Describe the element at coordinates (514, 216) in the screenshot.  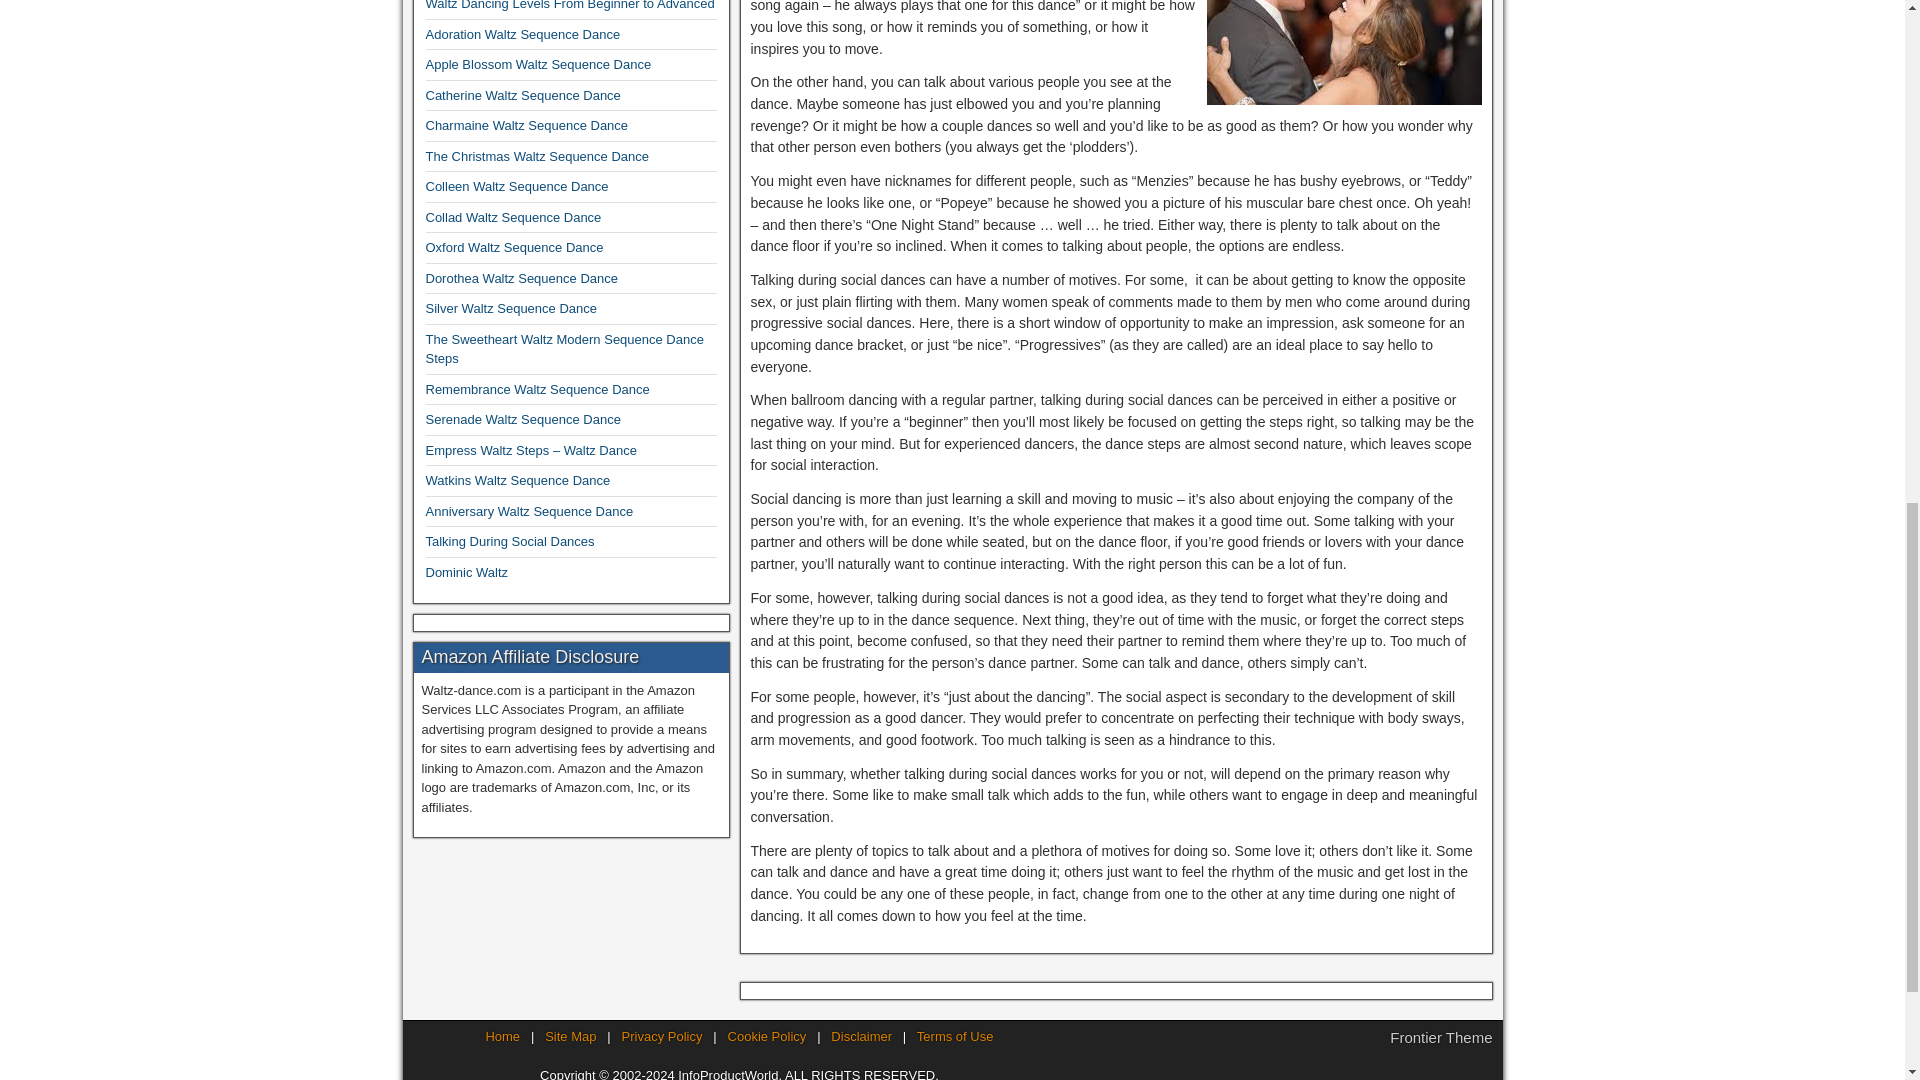
I see `Collad Waltz Sequence Dance` at that location.